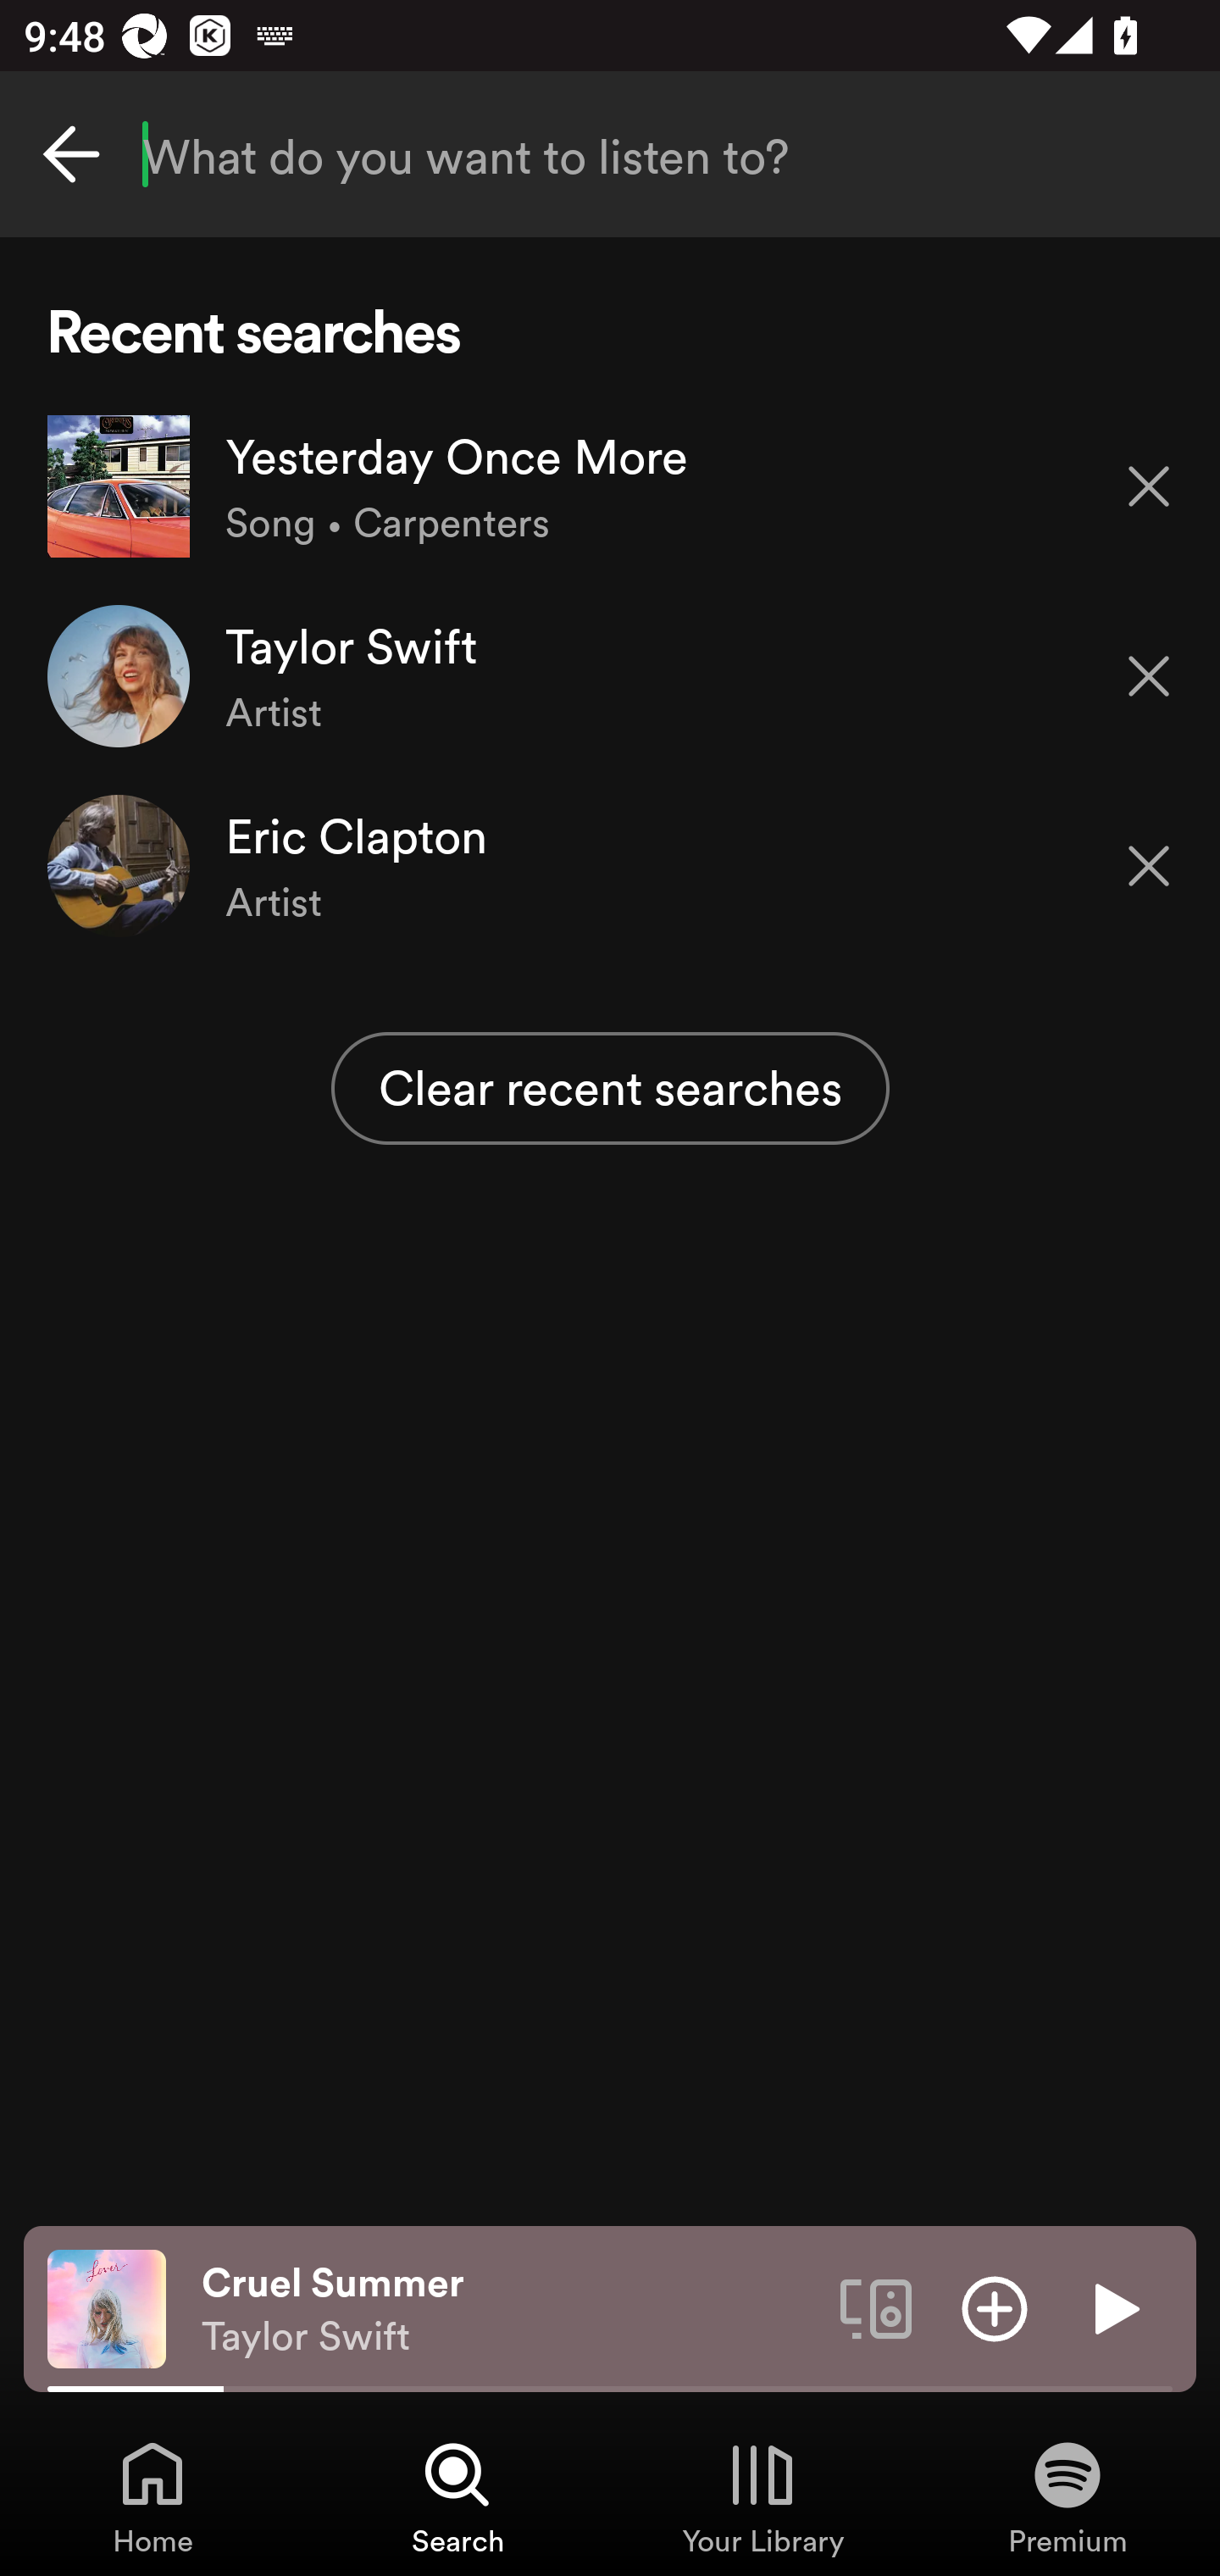 This screenshot has width=1220, height=2576. Describe the element at coordinates (107, 2307) in the screenshot. I see `The cover art of the currently playing track` at that location.